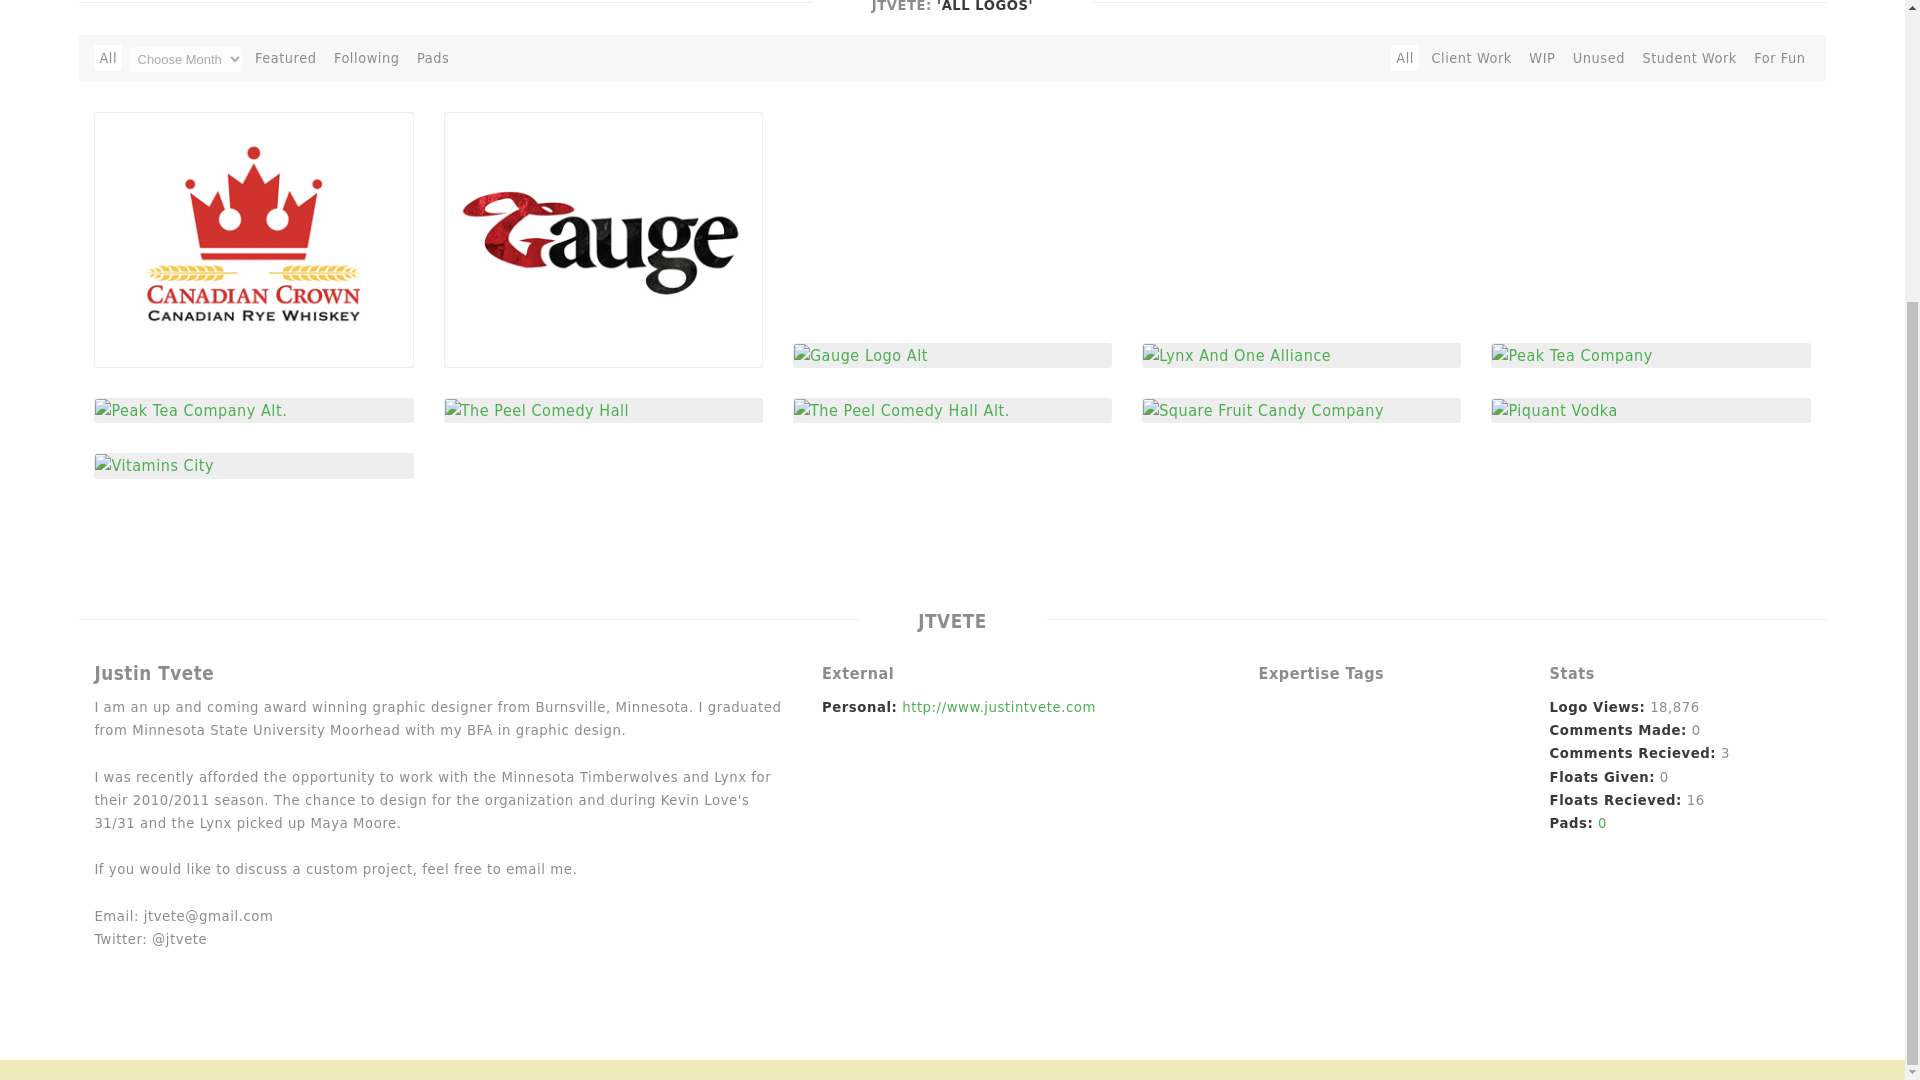  I want to click on Peak Tea Company Alt., so click(190, 409).